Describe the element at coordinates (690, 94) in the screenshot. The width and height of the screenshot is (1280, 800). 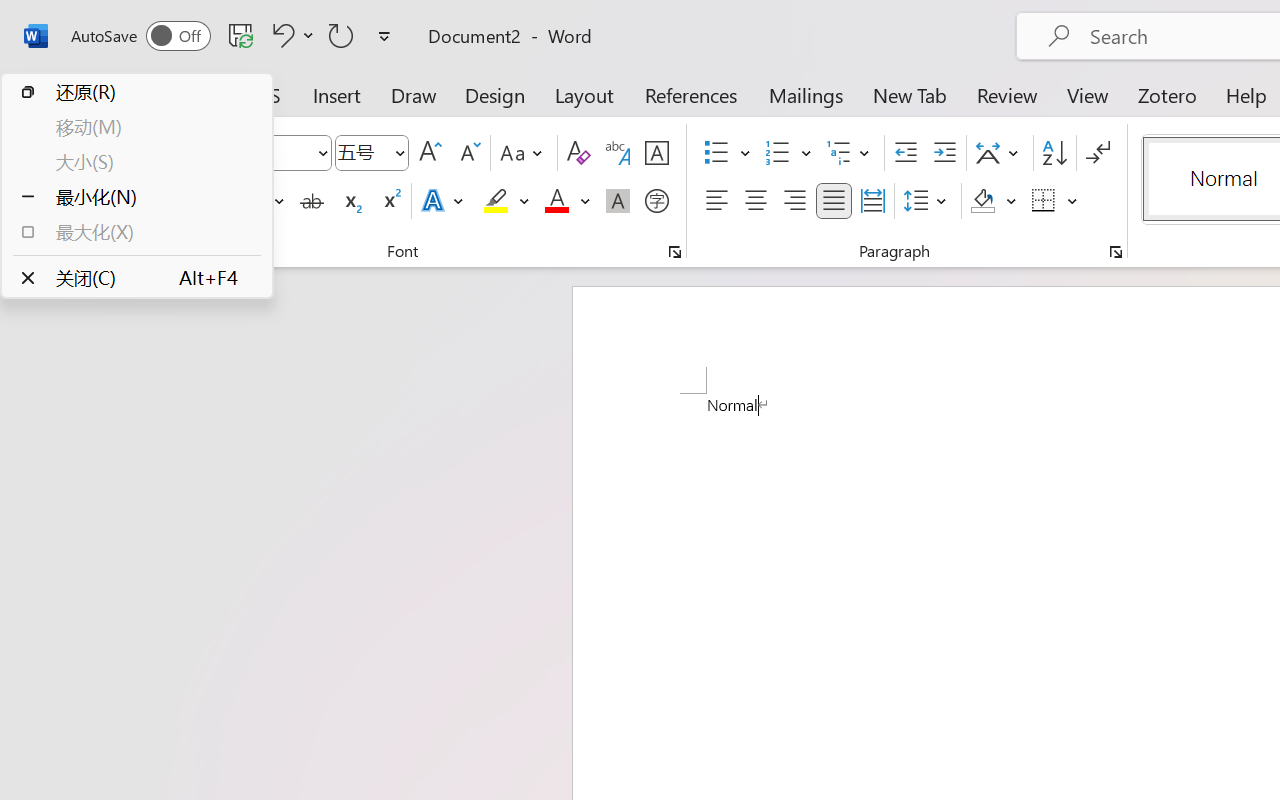
I see `References` at that location.